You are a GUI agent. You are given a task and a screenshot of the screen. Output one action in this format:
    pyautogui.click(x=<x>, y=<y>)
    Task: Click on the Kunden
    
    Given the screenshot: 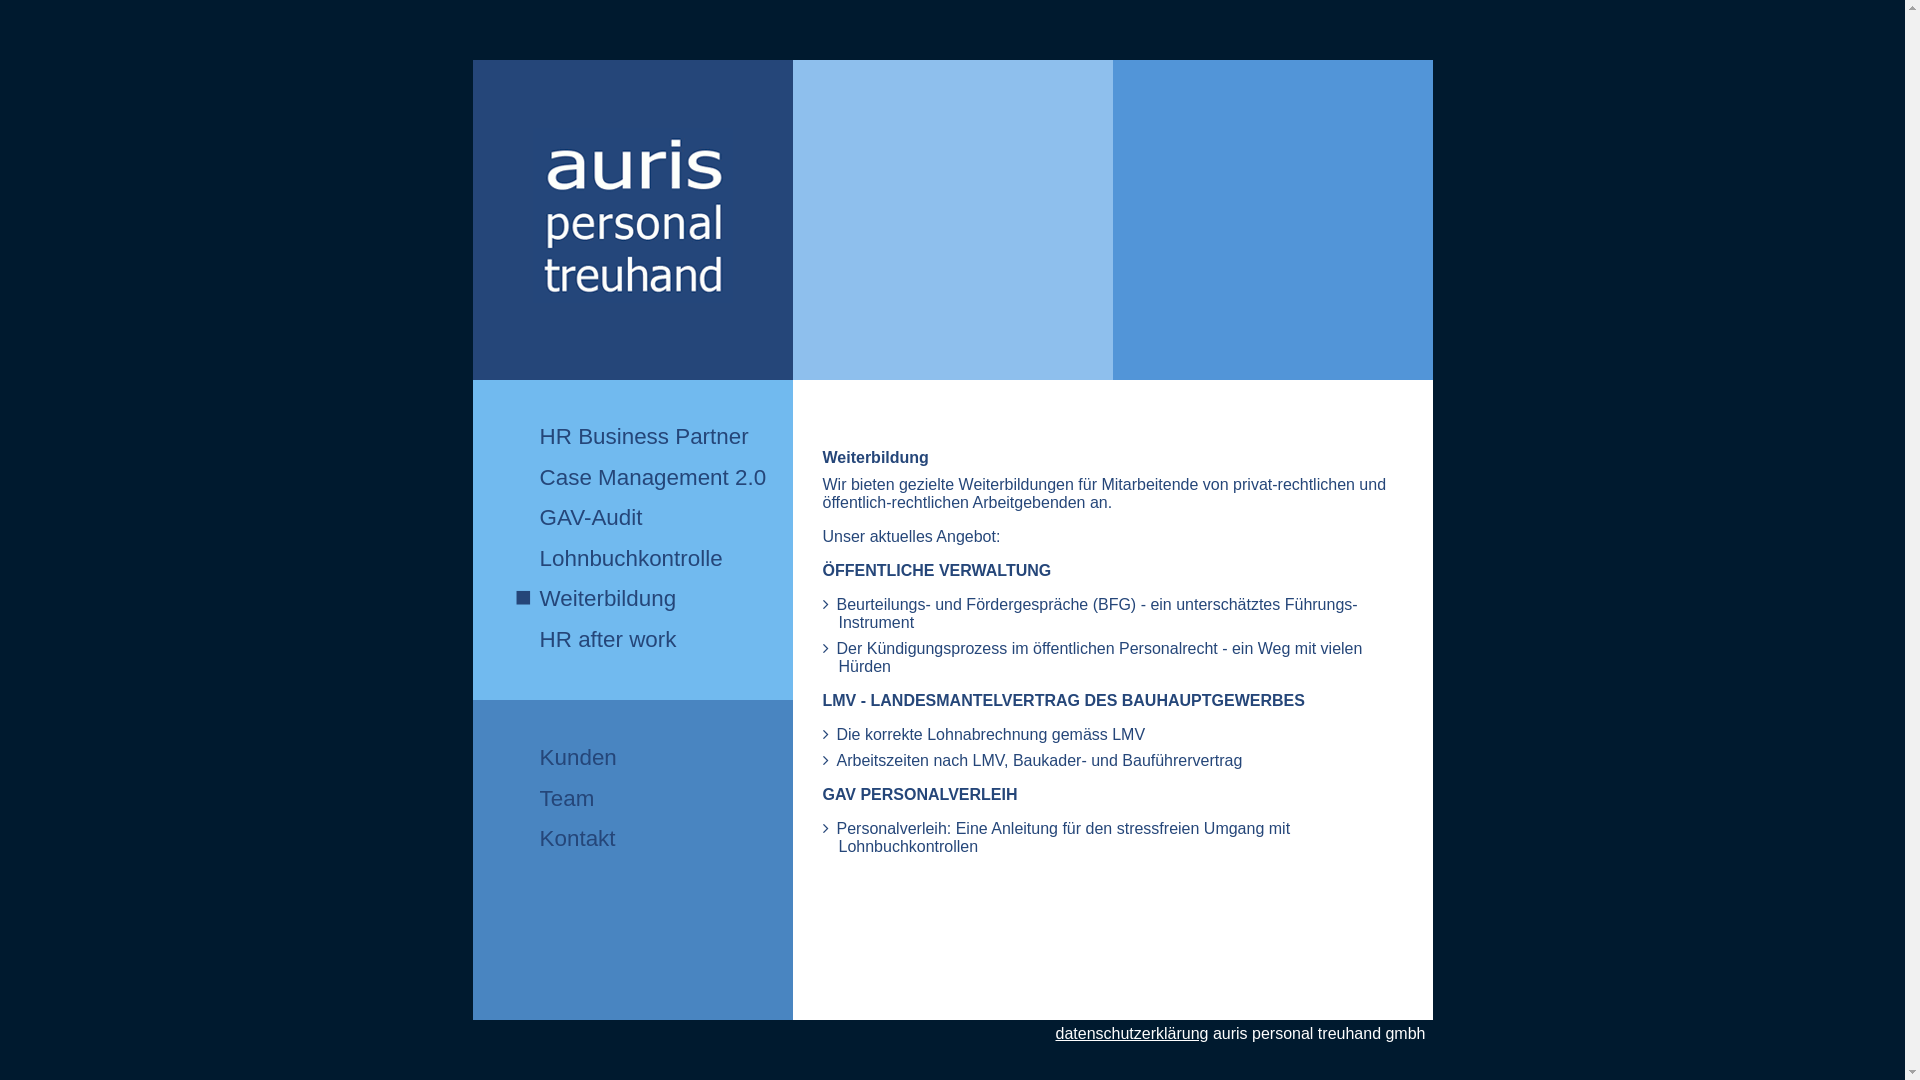 What is the action you would take?
    pyautogui.click(x=566, y=756)
    